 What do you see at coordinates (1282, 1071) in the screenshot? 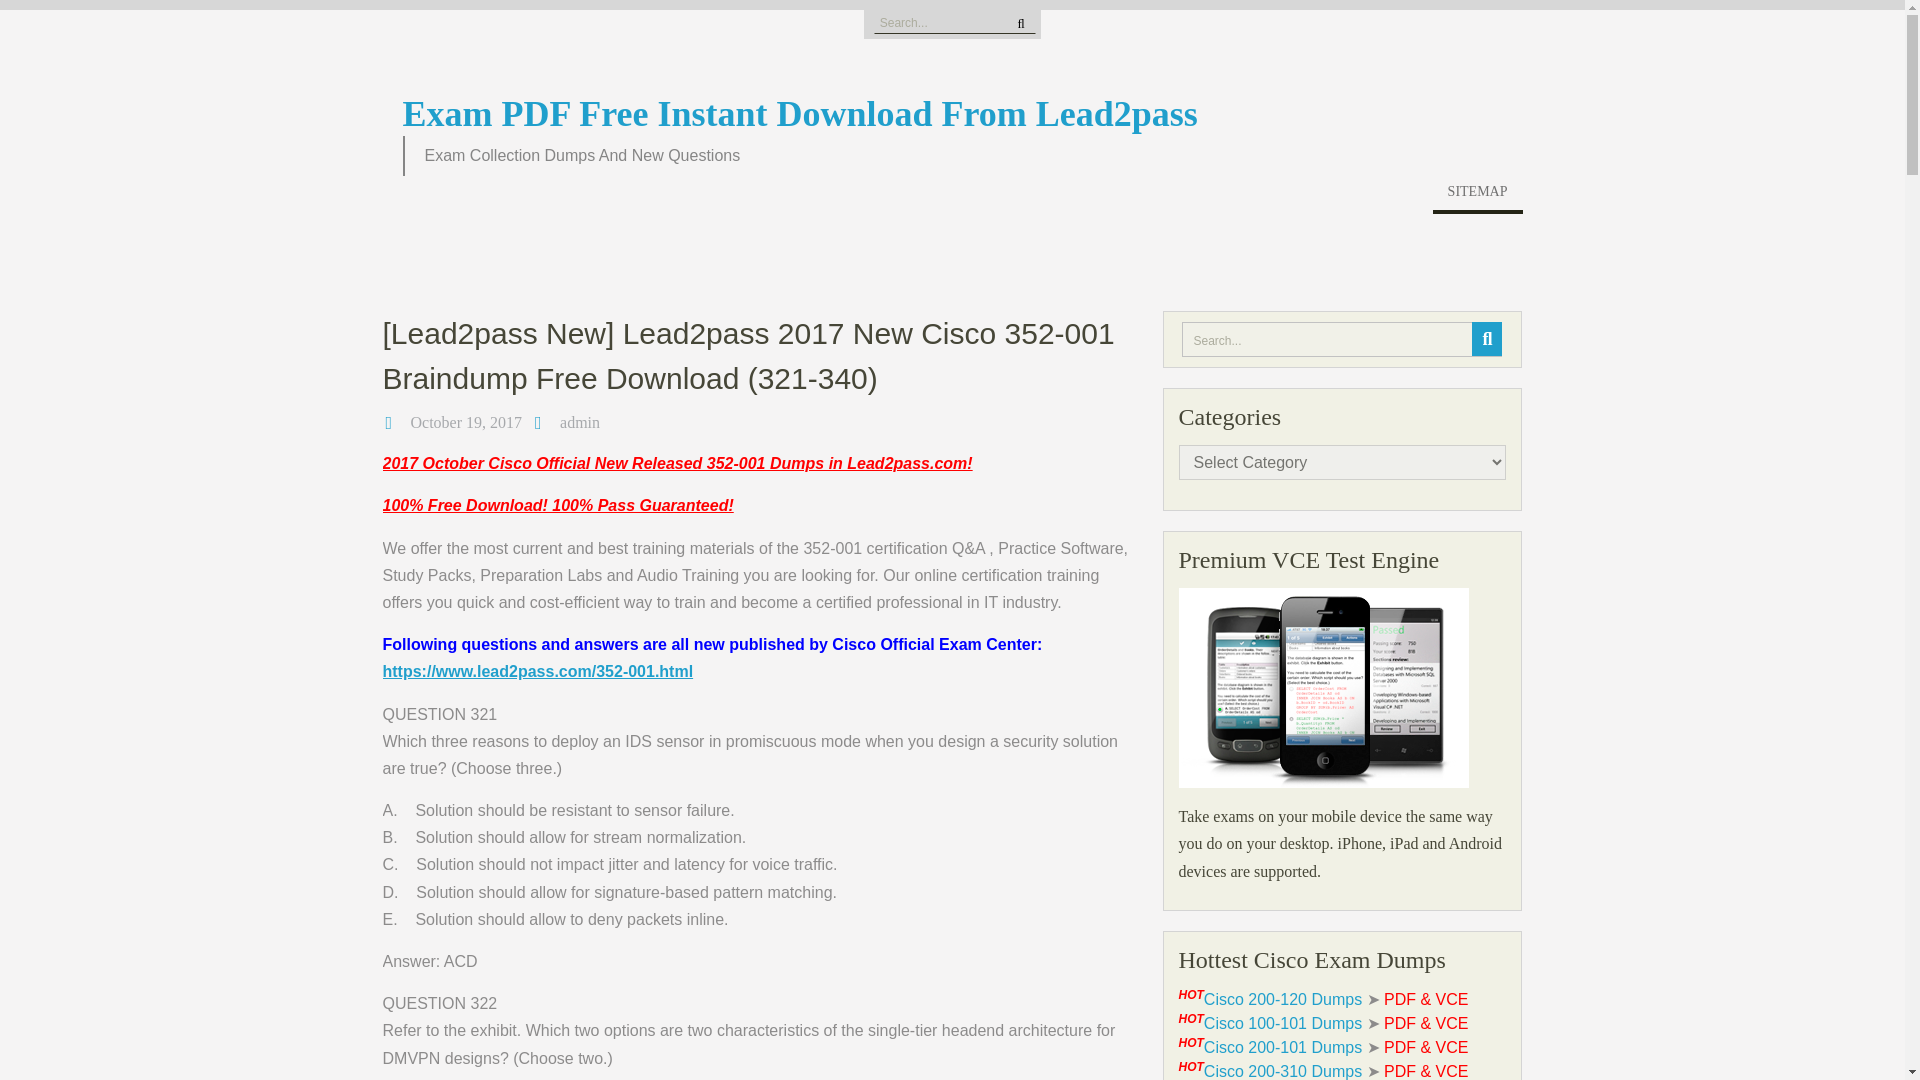
I see `Cisco 200-310 Dumps` at bounding box center [1282, 1071].